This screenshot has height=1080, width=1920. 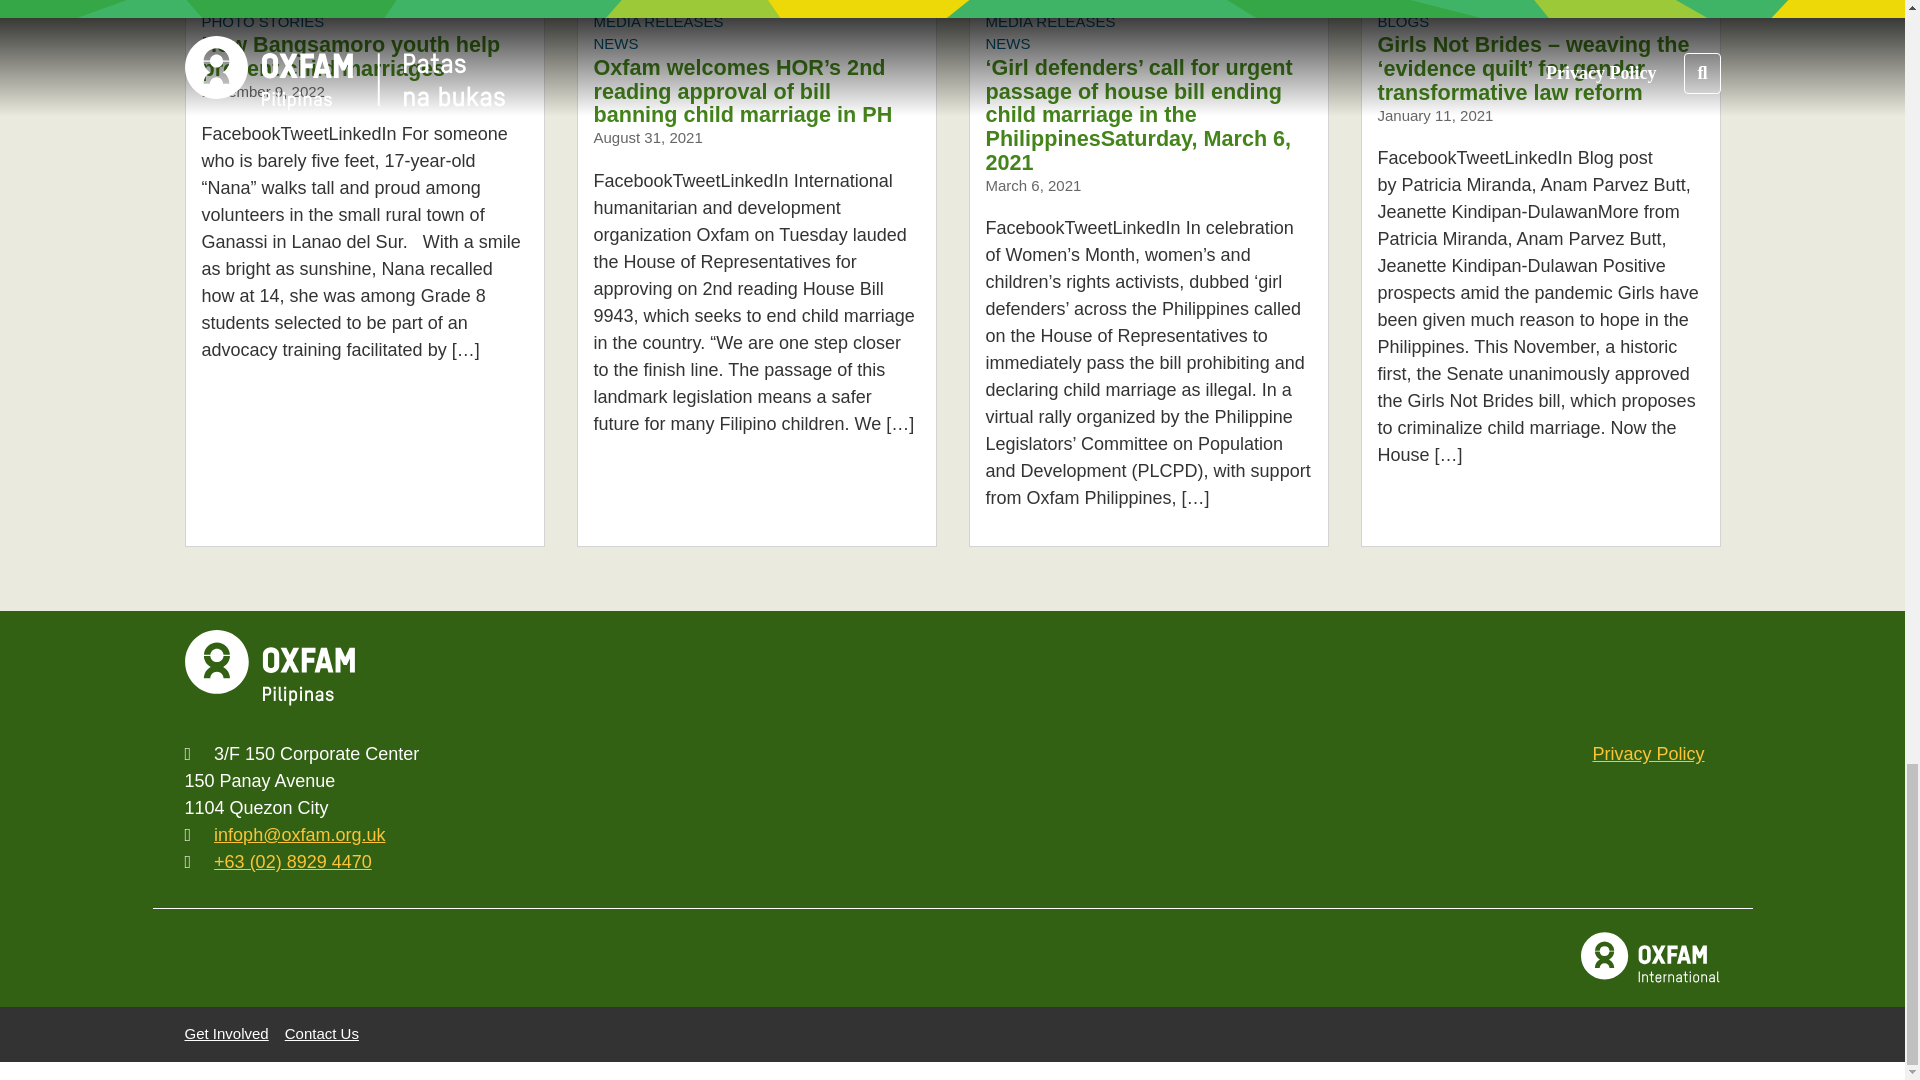 I want to click on NEWS, so click(x=1008, y=42).